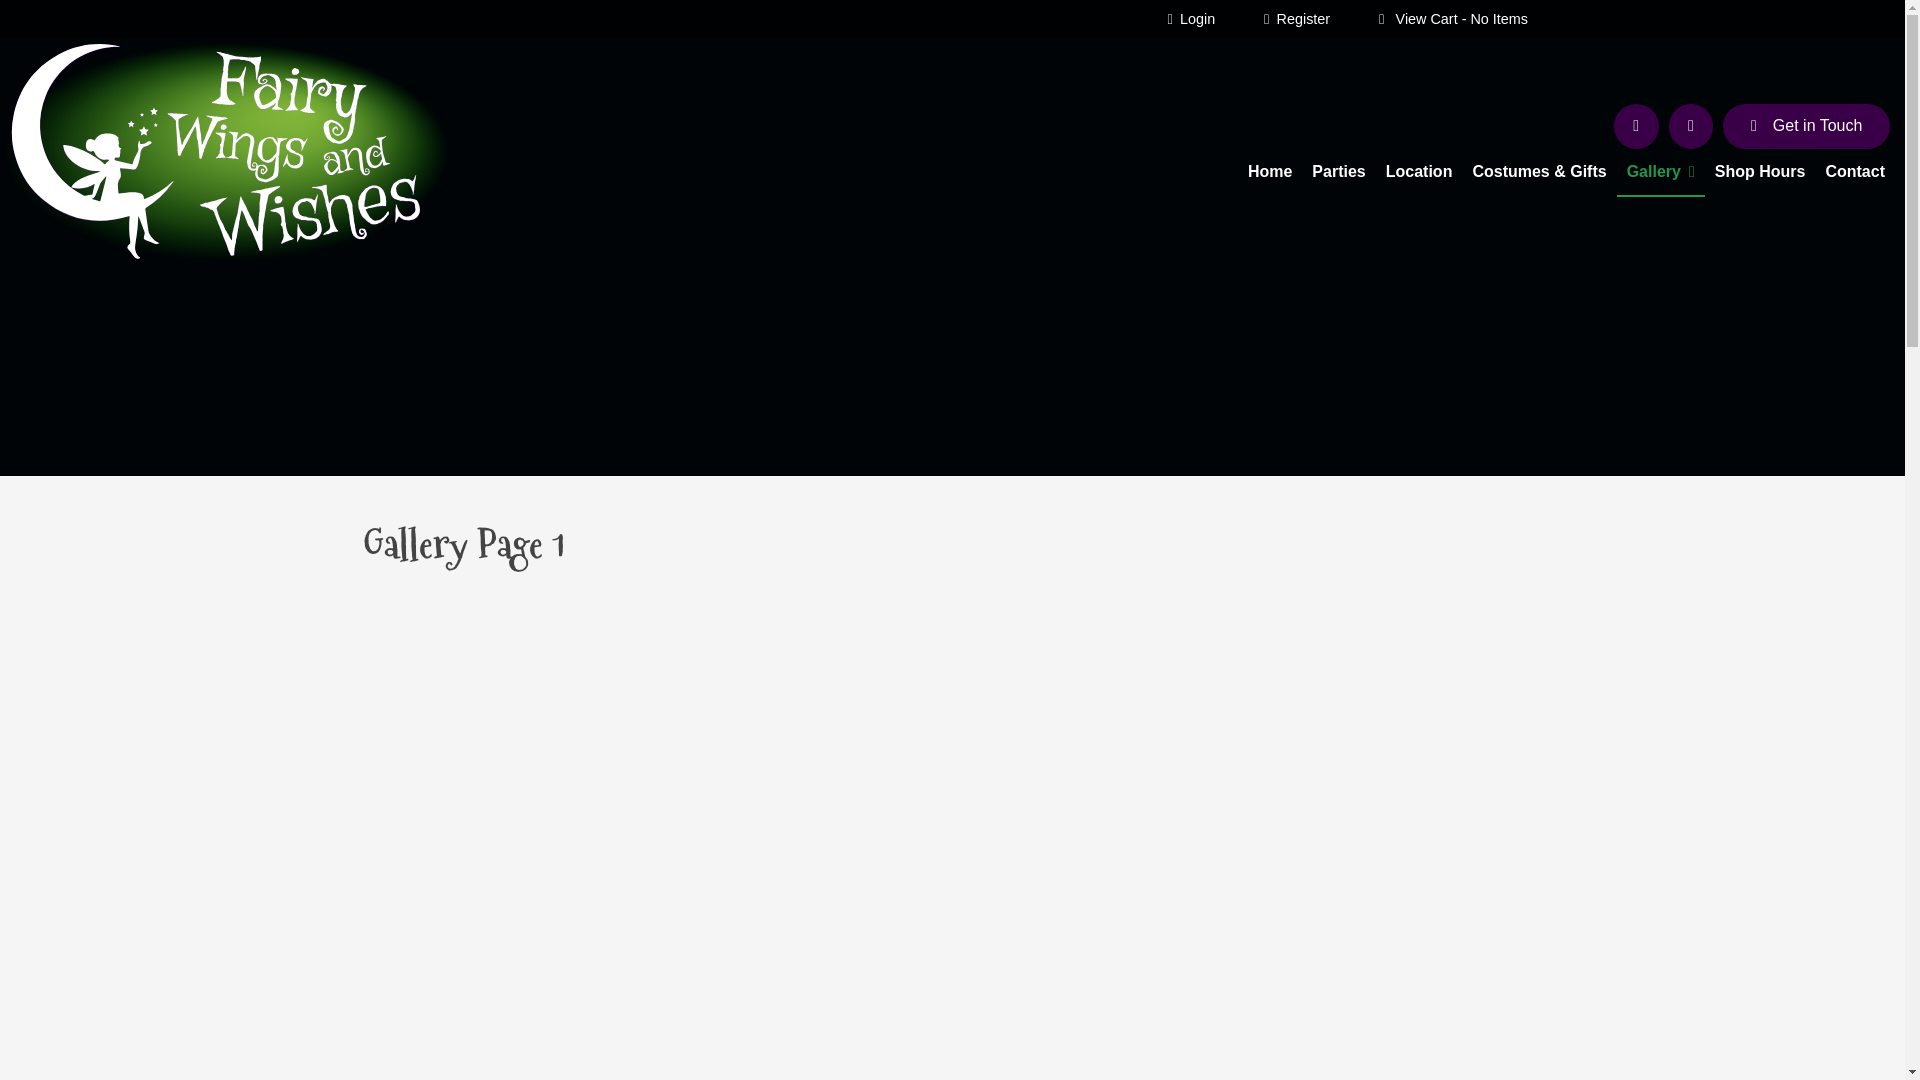 The width and height of the screenshot is (1920, 1080). Describe the element at coordinates (1270, 173) in the screenshot. I see `Home` at that location.